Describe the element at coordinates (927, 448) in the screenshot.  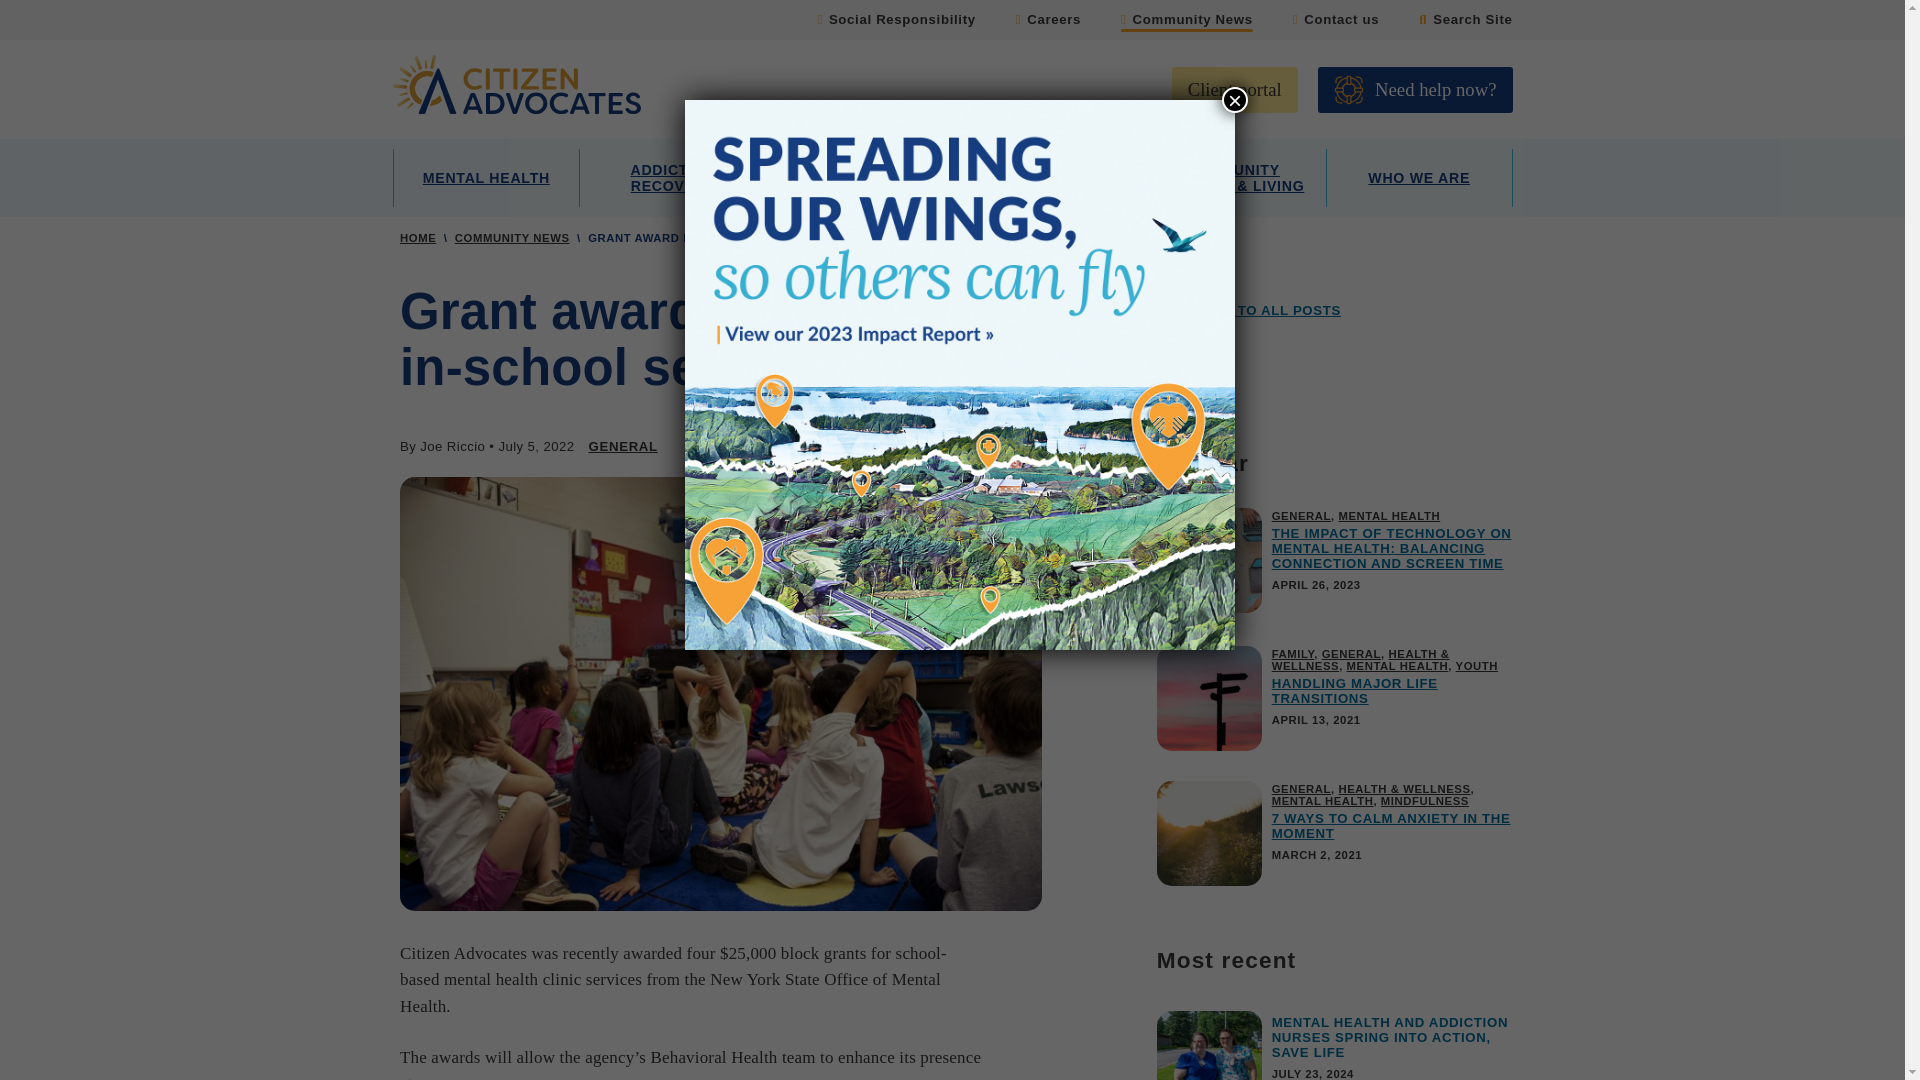
I see `Twitter` at that location.